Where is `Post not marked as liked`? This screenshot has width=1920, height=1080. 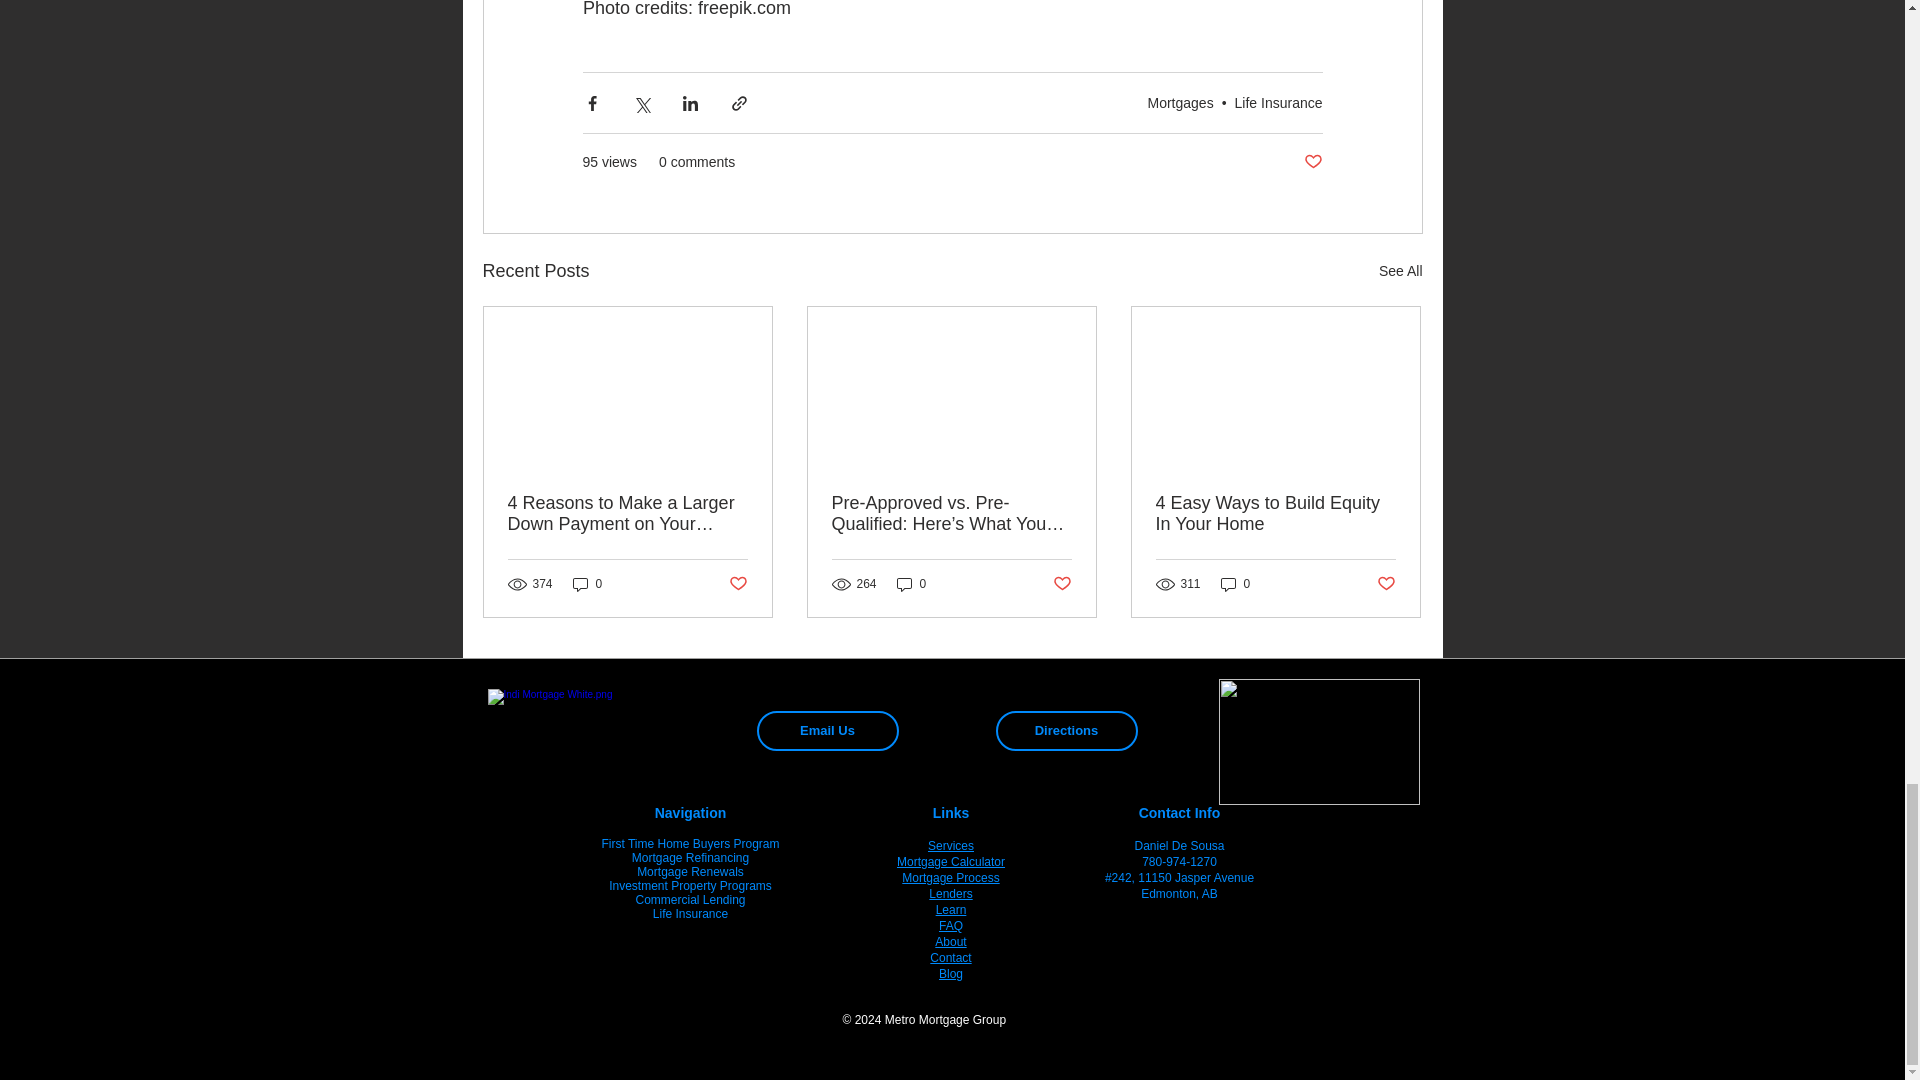 Post not marked as liked is located at coordinates (1062, 584).